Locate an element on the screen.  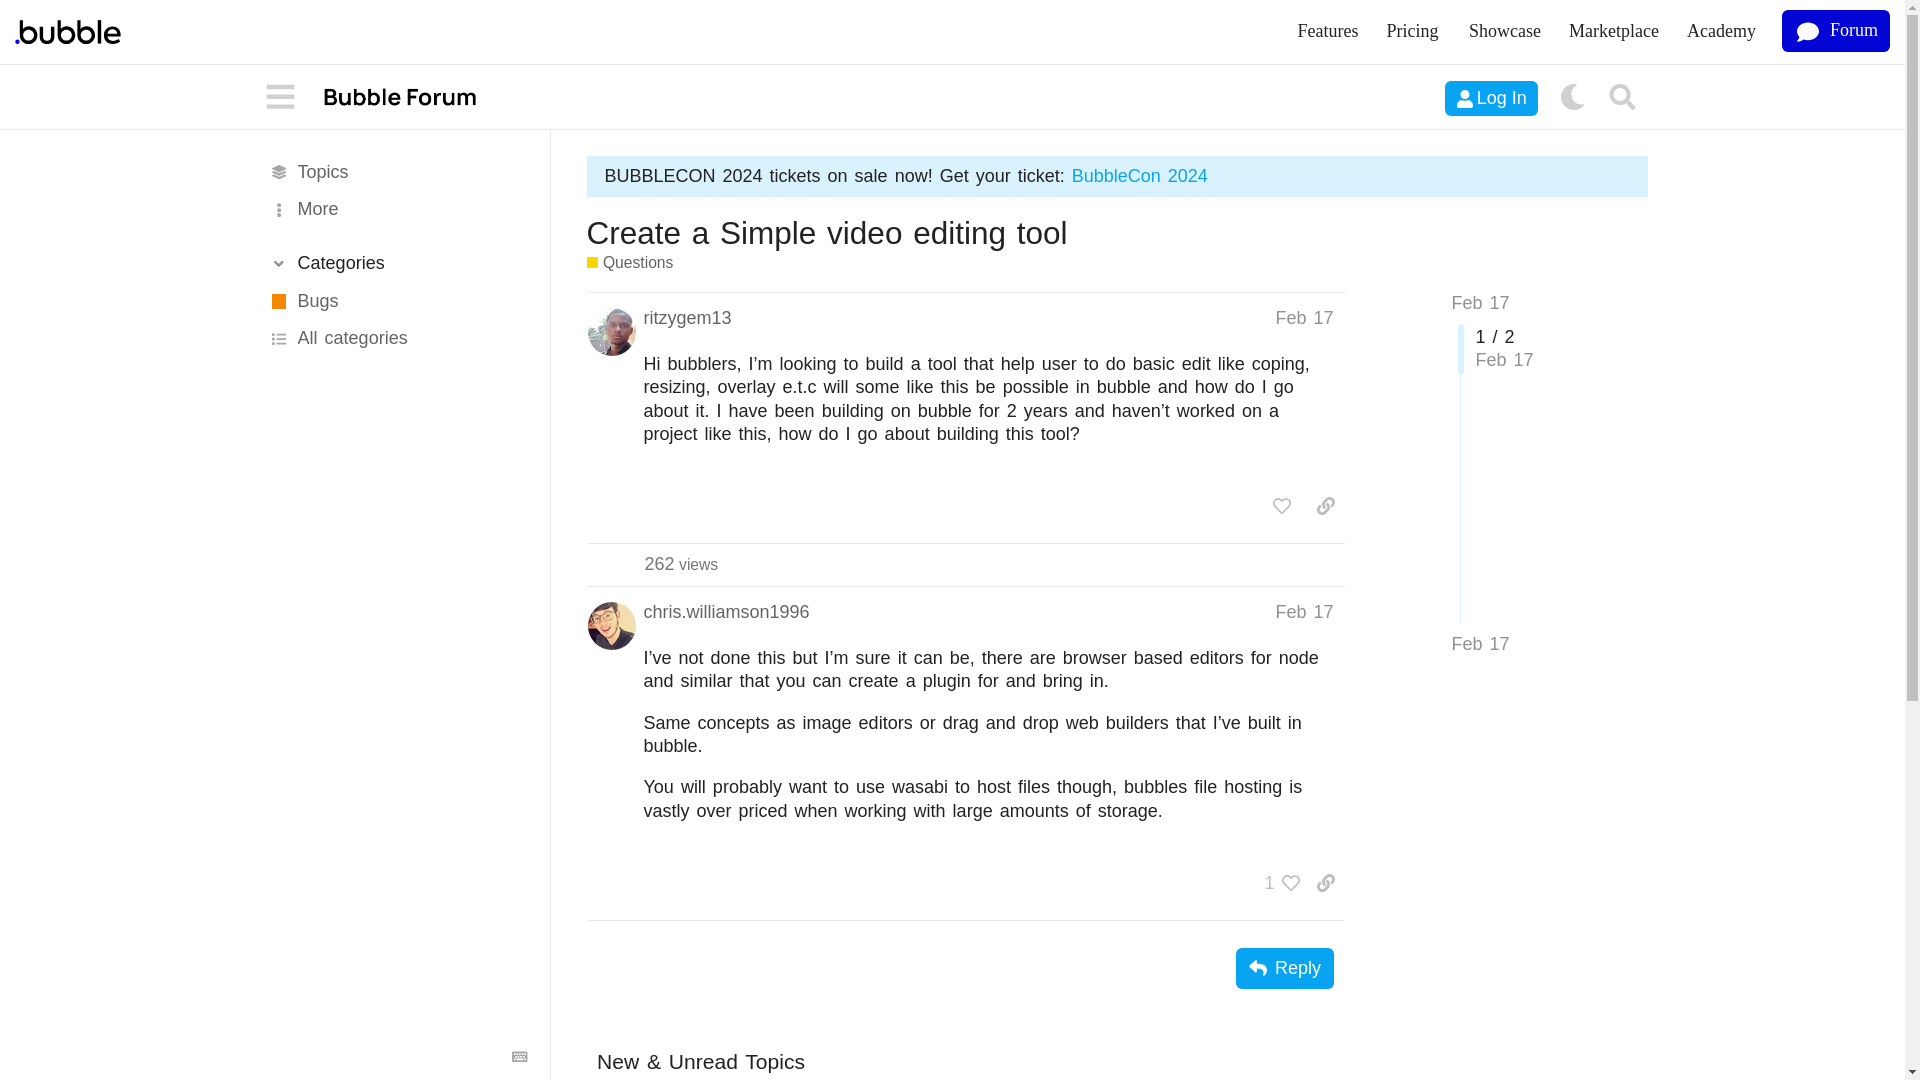
1 is located at coordinates (1276, 882).